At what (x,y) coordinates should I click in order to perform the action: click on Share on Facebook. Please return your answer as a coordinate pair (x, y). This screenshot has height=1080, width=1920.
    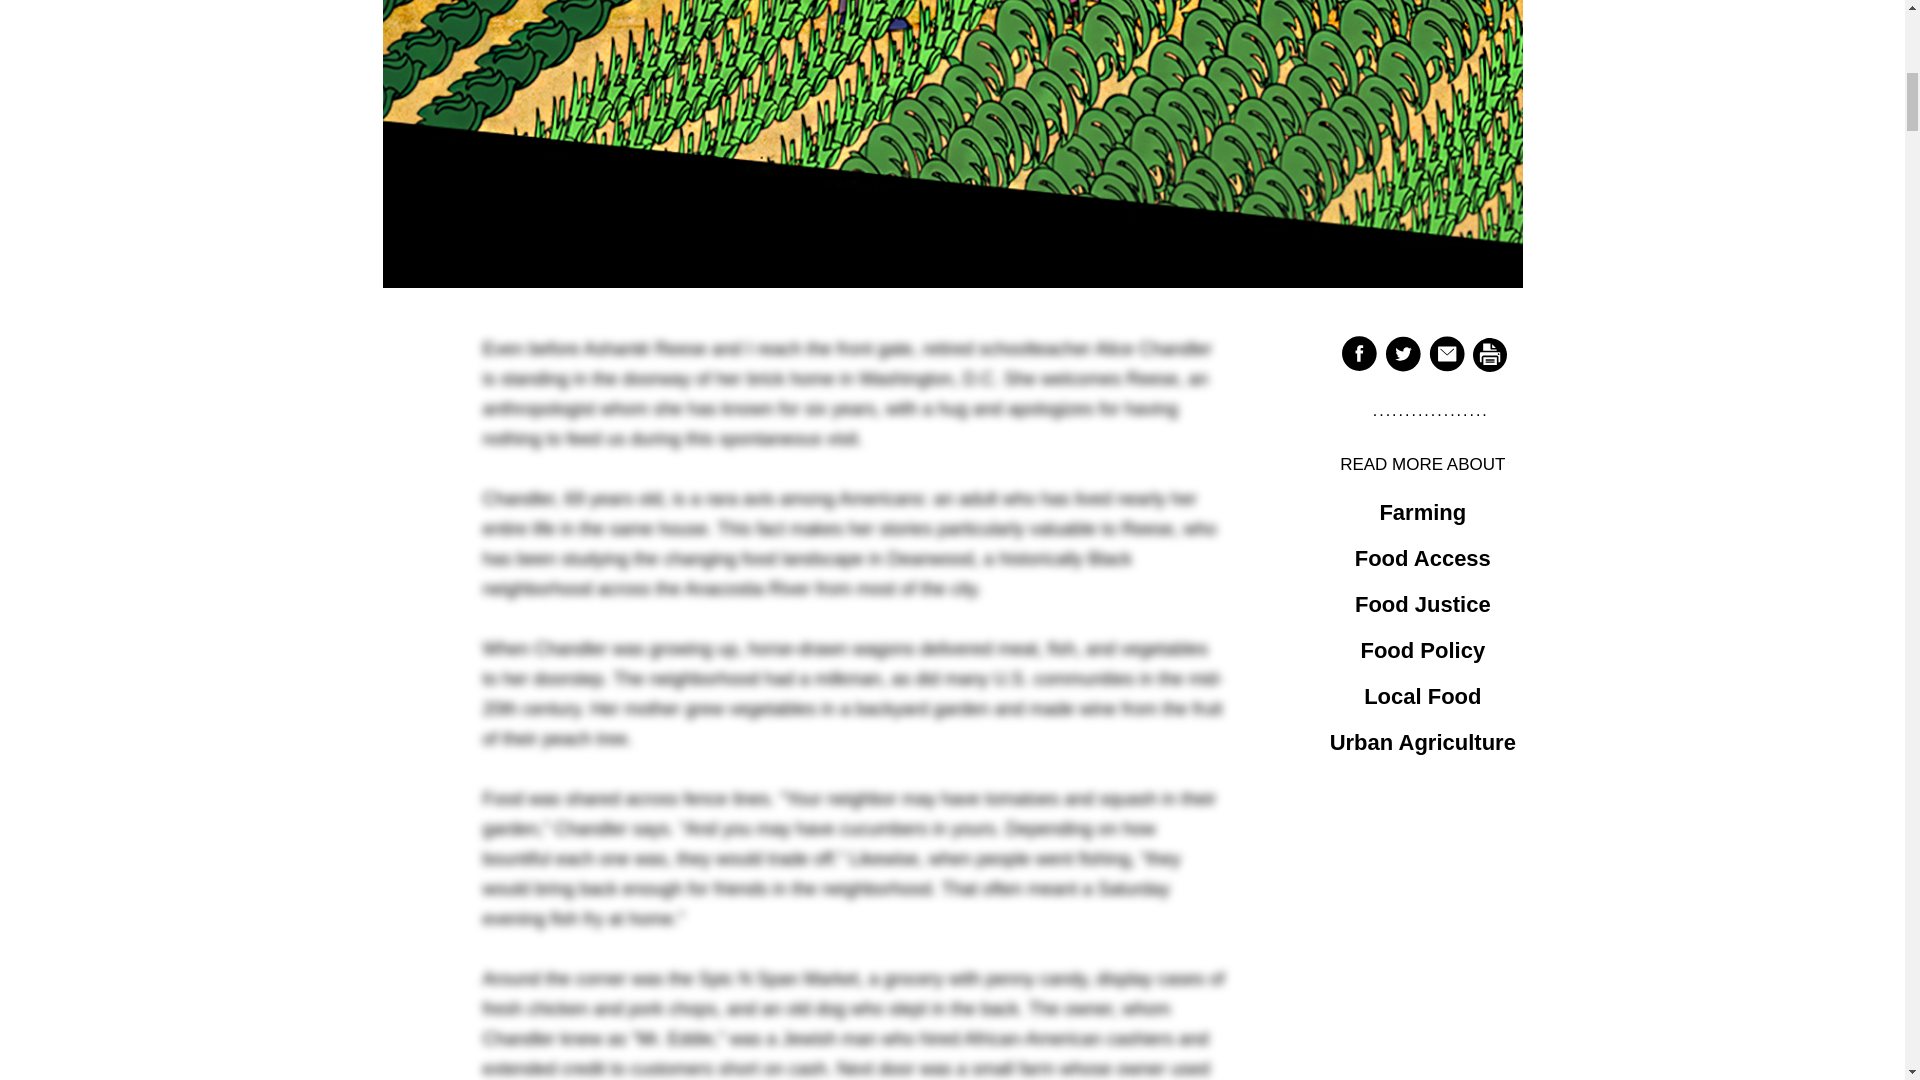
    Looking at the image, I should click on (1358, 352).